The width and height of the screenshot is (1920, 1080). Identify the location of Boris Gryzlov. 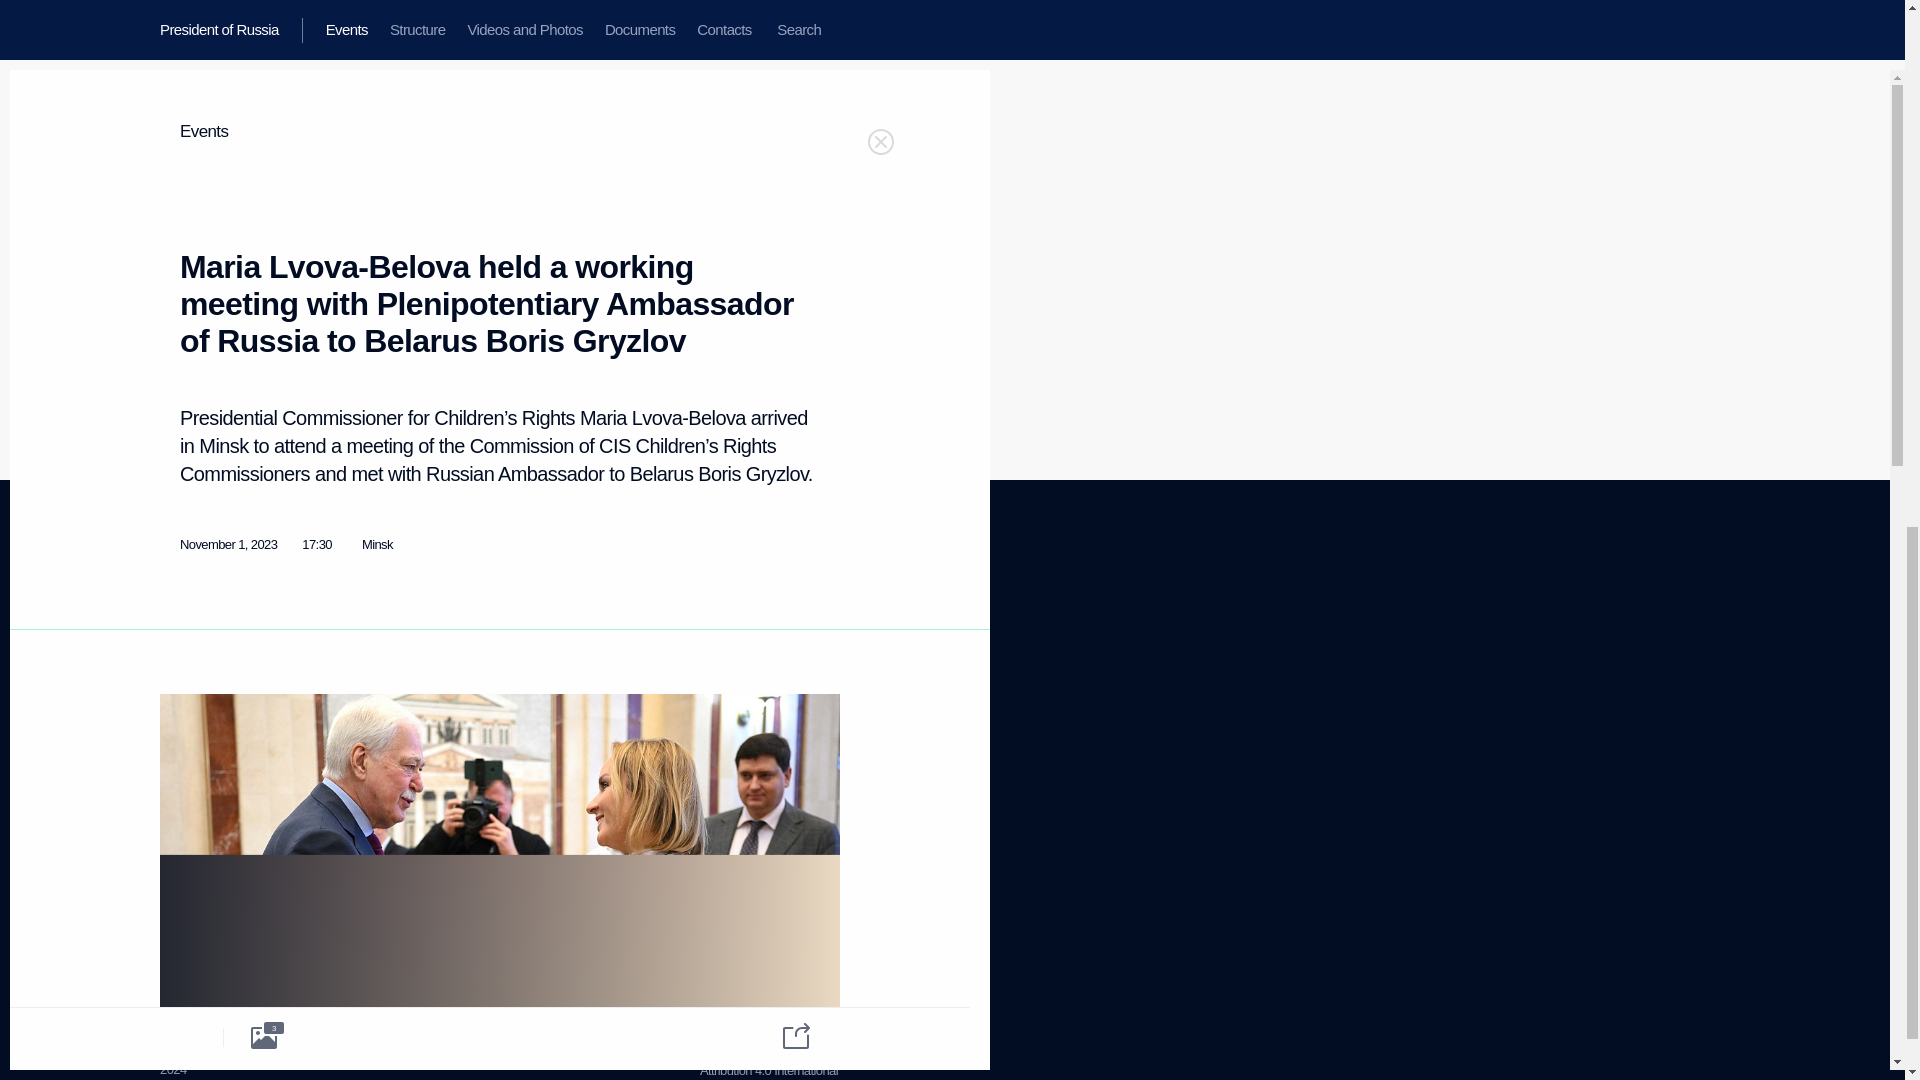
(278, 478).